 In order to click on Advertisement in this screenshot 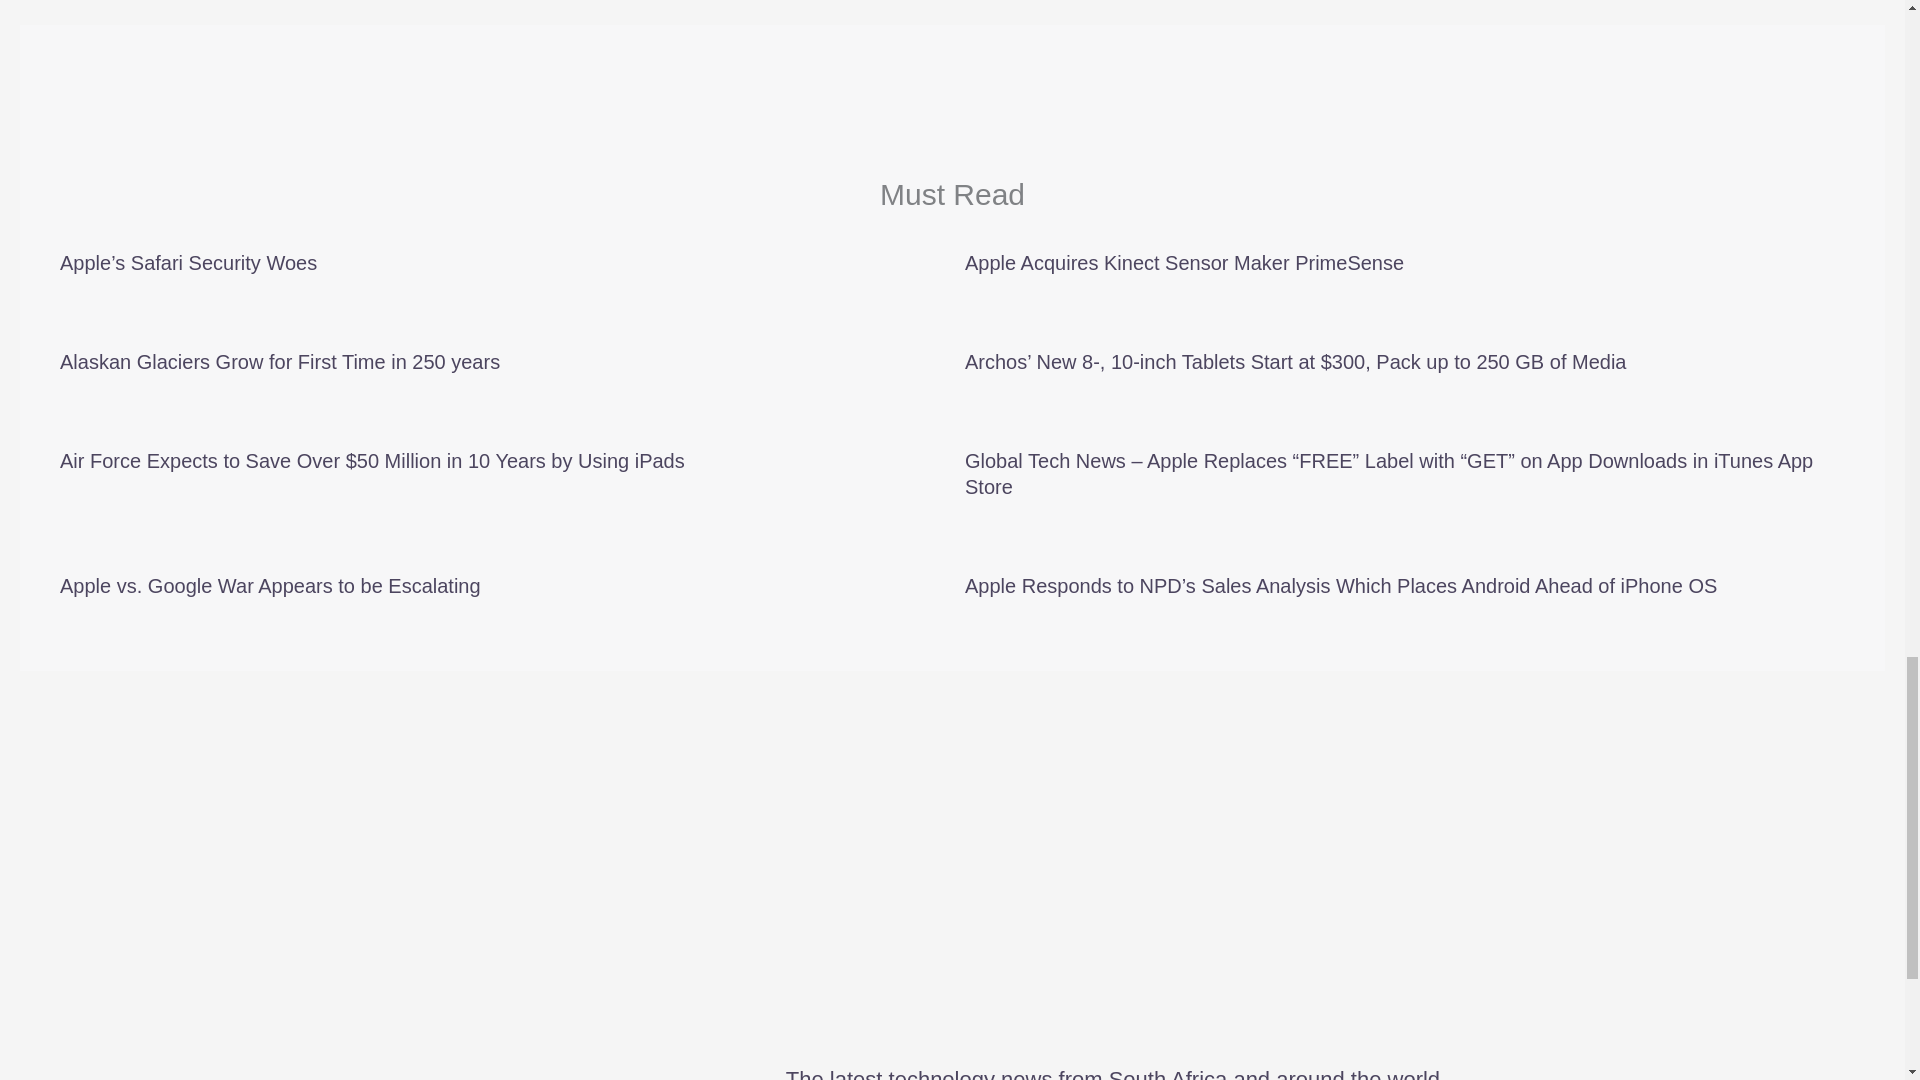, I will do `click(951, 732)`.